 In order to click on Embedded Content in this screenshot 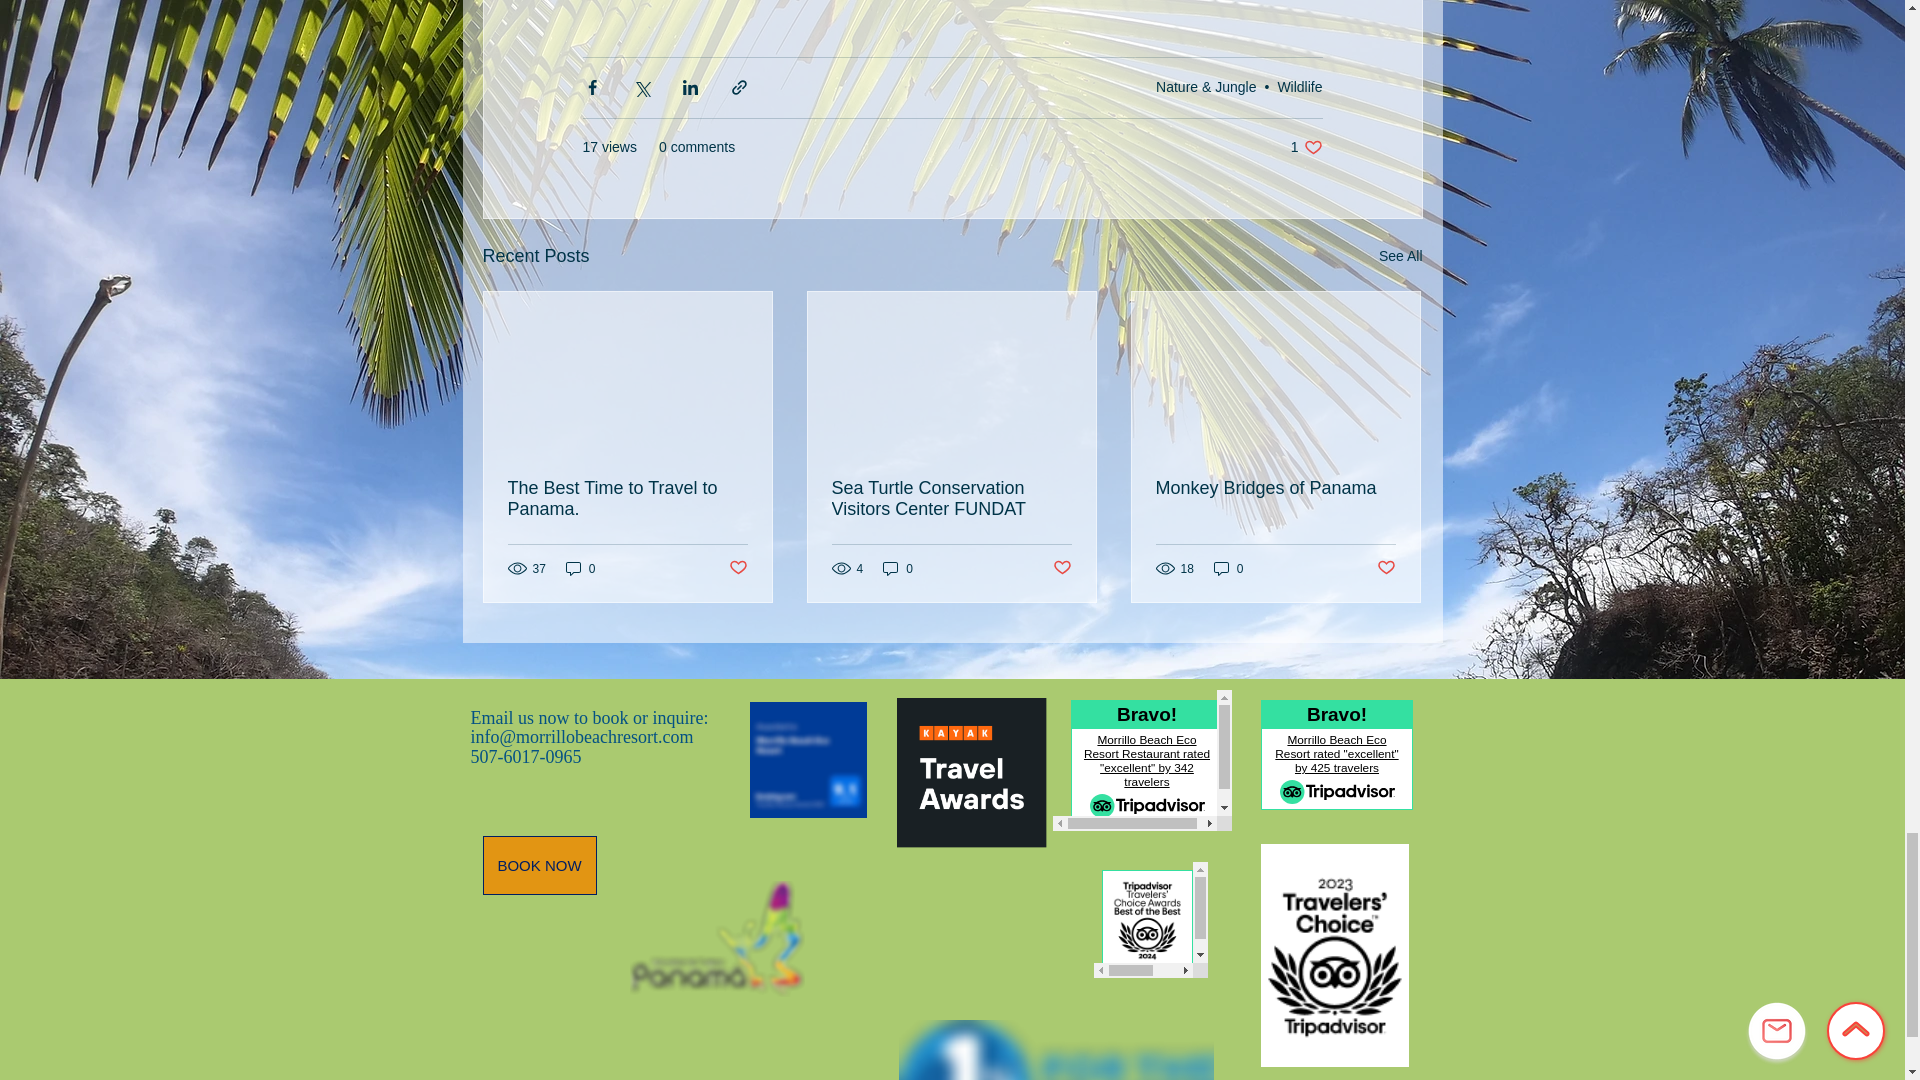, I will do `click(1331, 760)`.